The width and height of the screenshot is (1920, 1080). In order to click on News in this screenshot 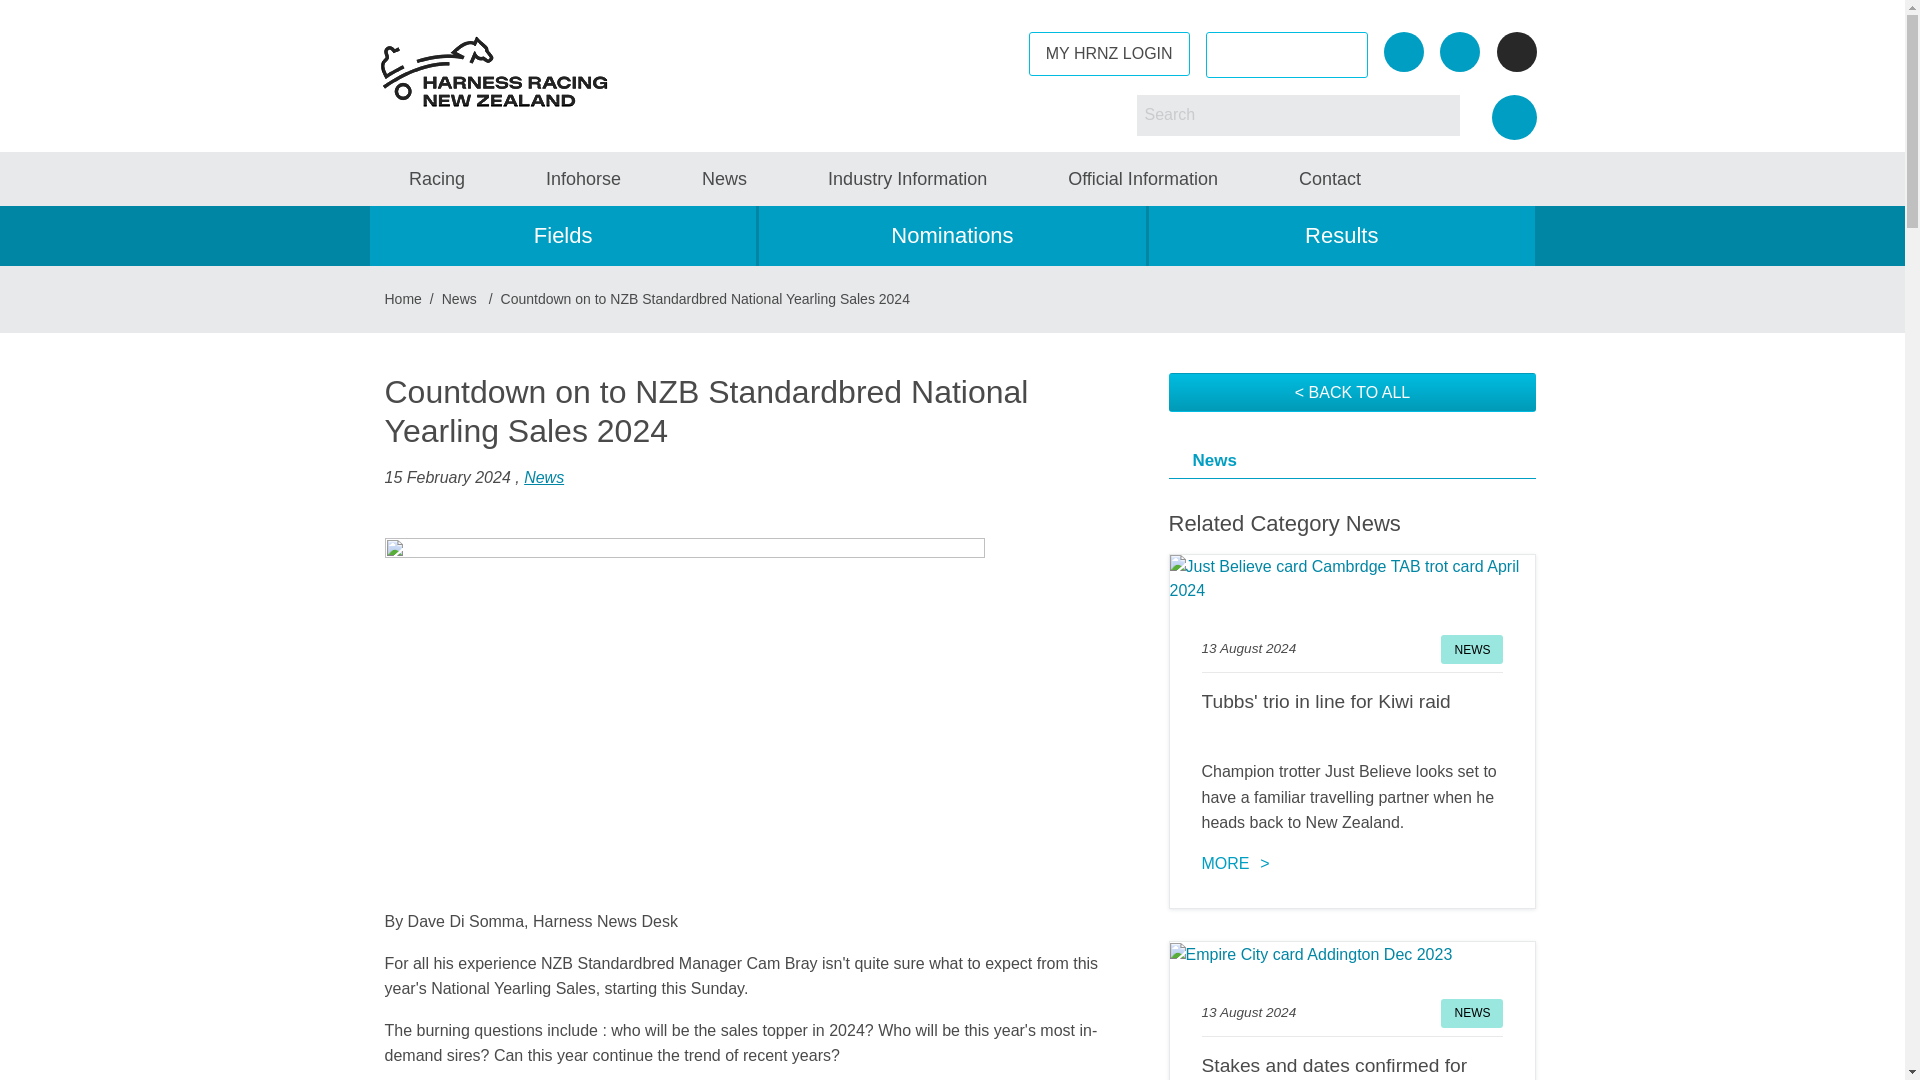, I will do `click(1472, 650)`.